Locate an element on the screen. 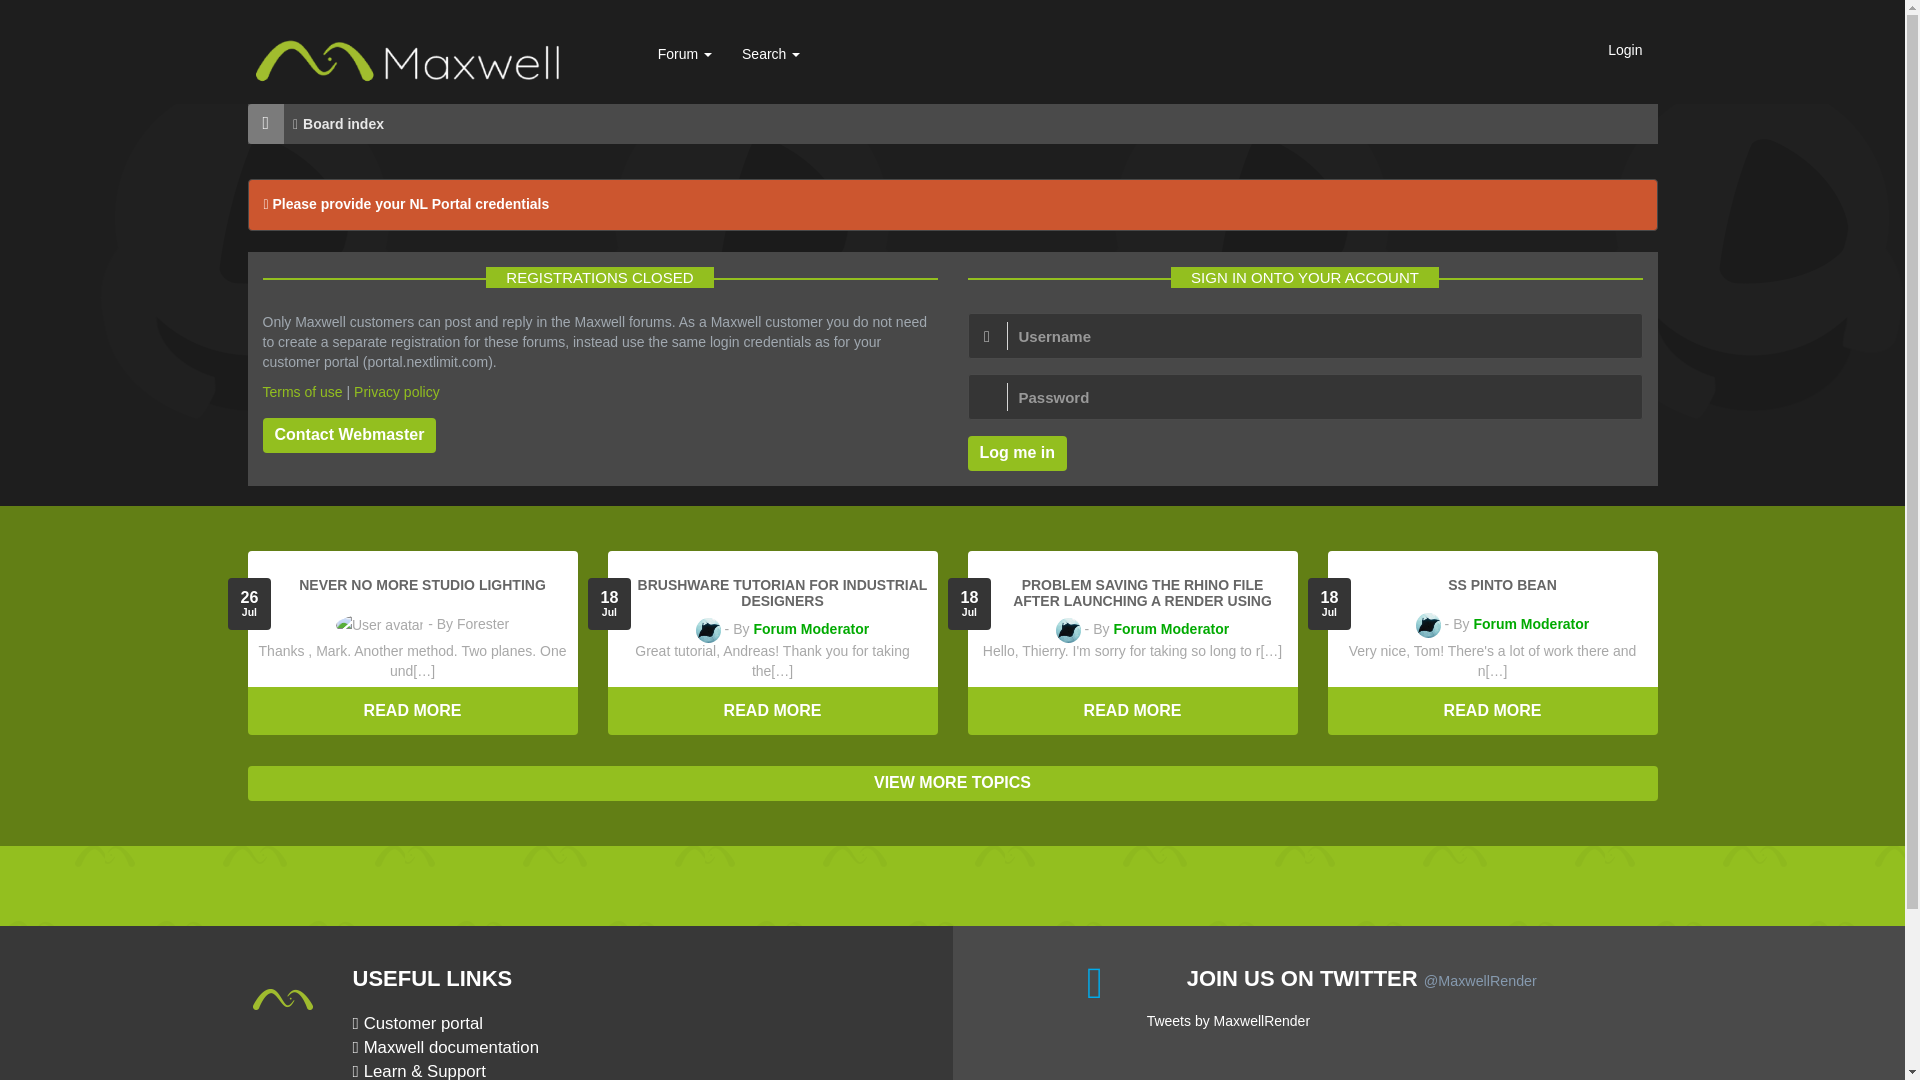 This screenshot has width=1920, height=1080. Tweets by MaxwellRender is located at coordinates (1228, 1021).